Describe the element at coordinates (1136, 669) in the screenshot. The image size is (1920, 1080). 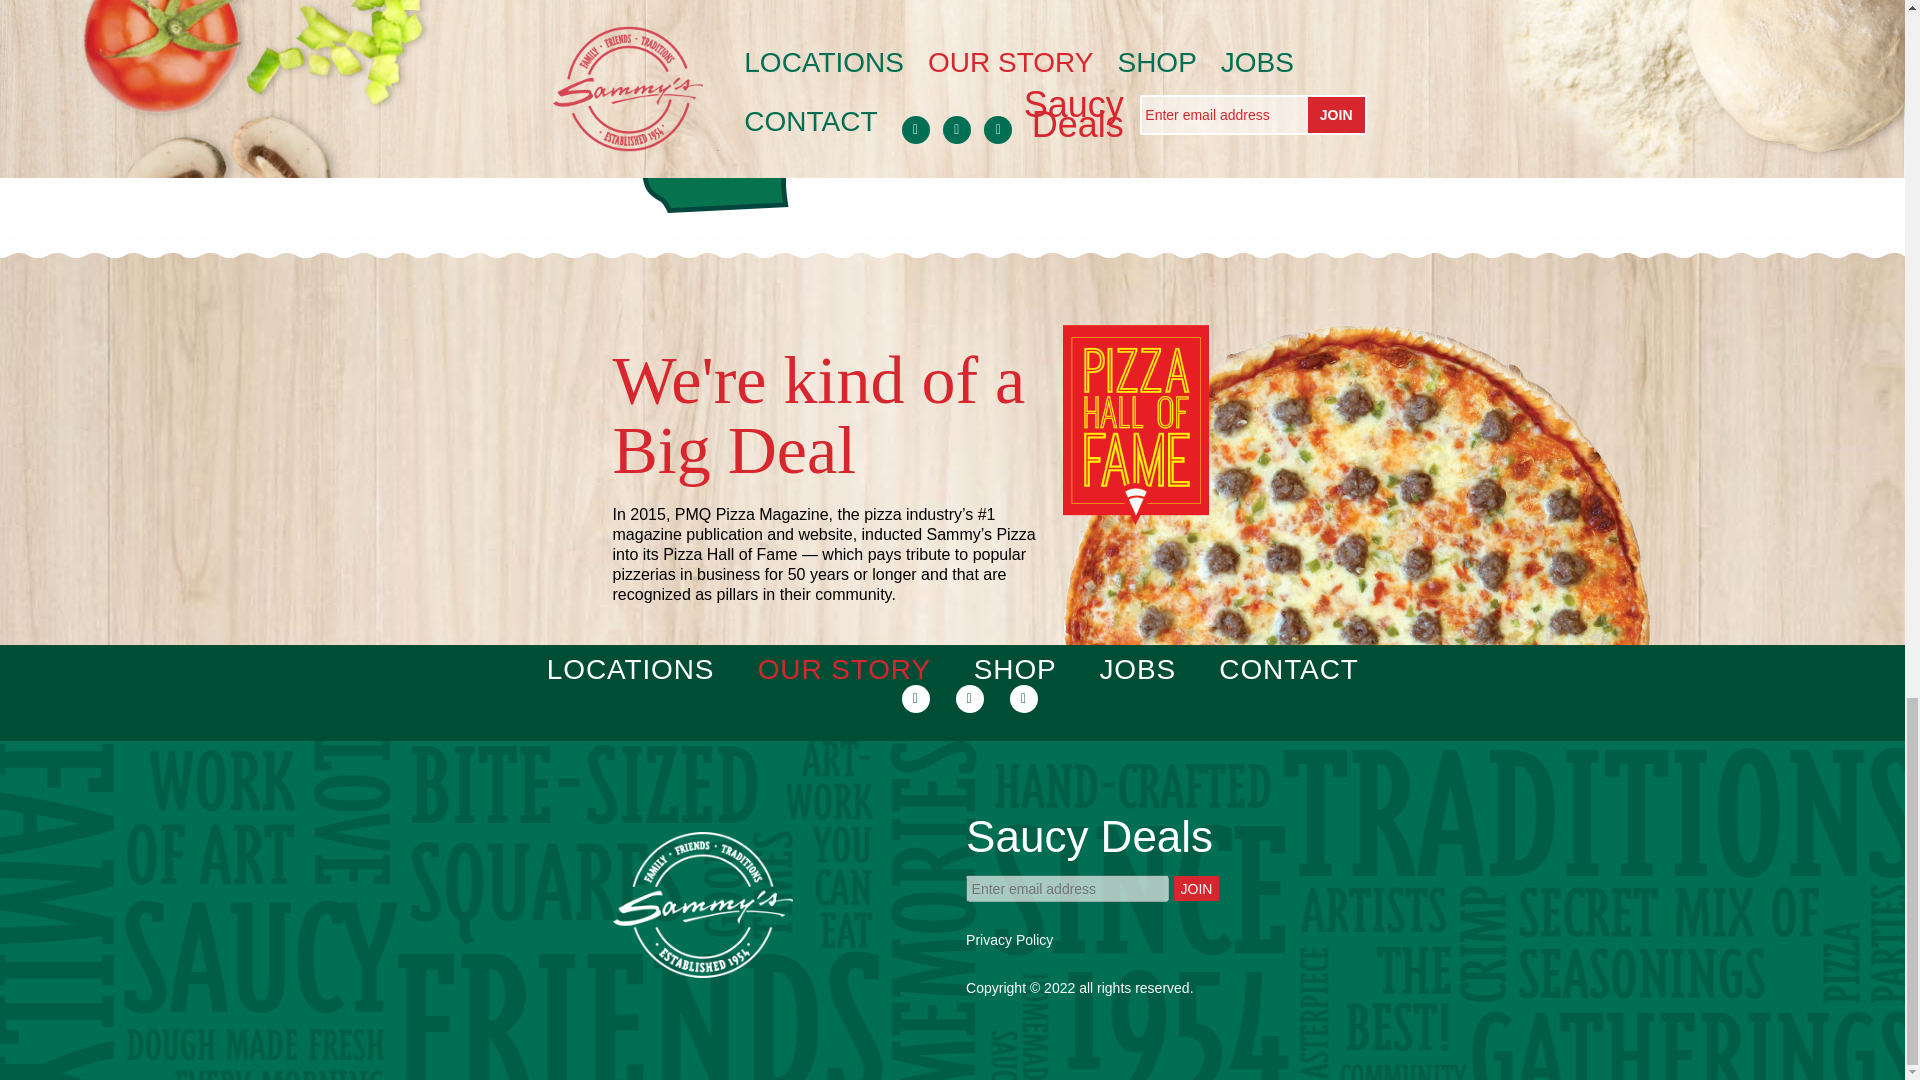
I see `JOBS` at that location.